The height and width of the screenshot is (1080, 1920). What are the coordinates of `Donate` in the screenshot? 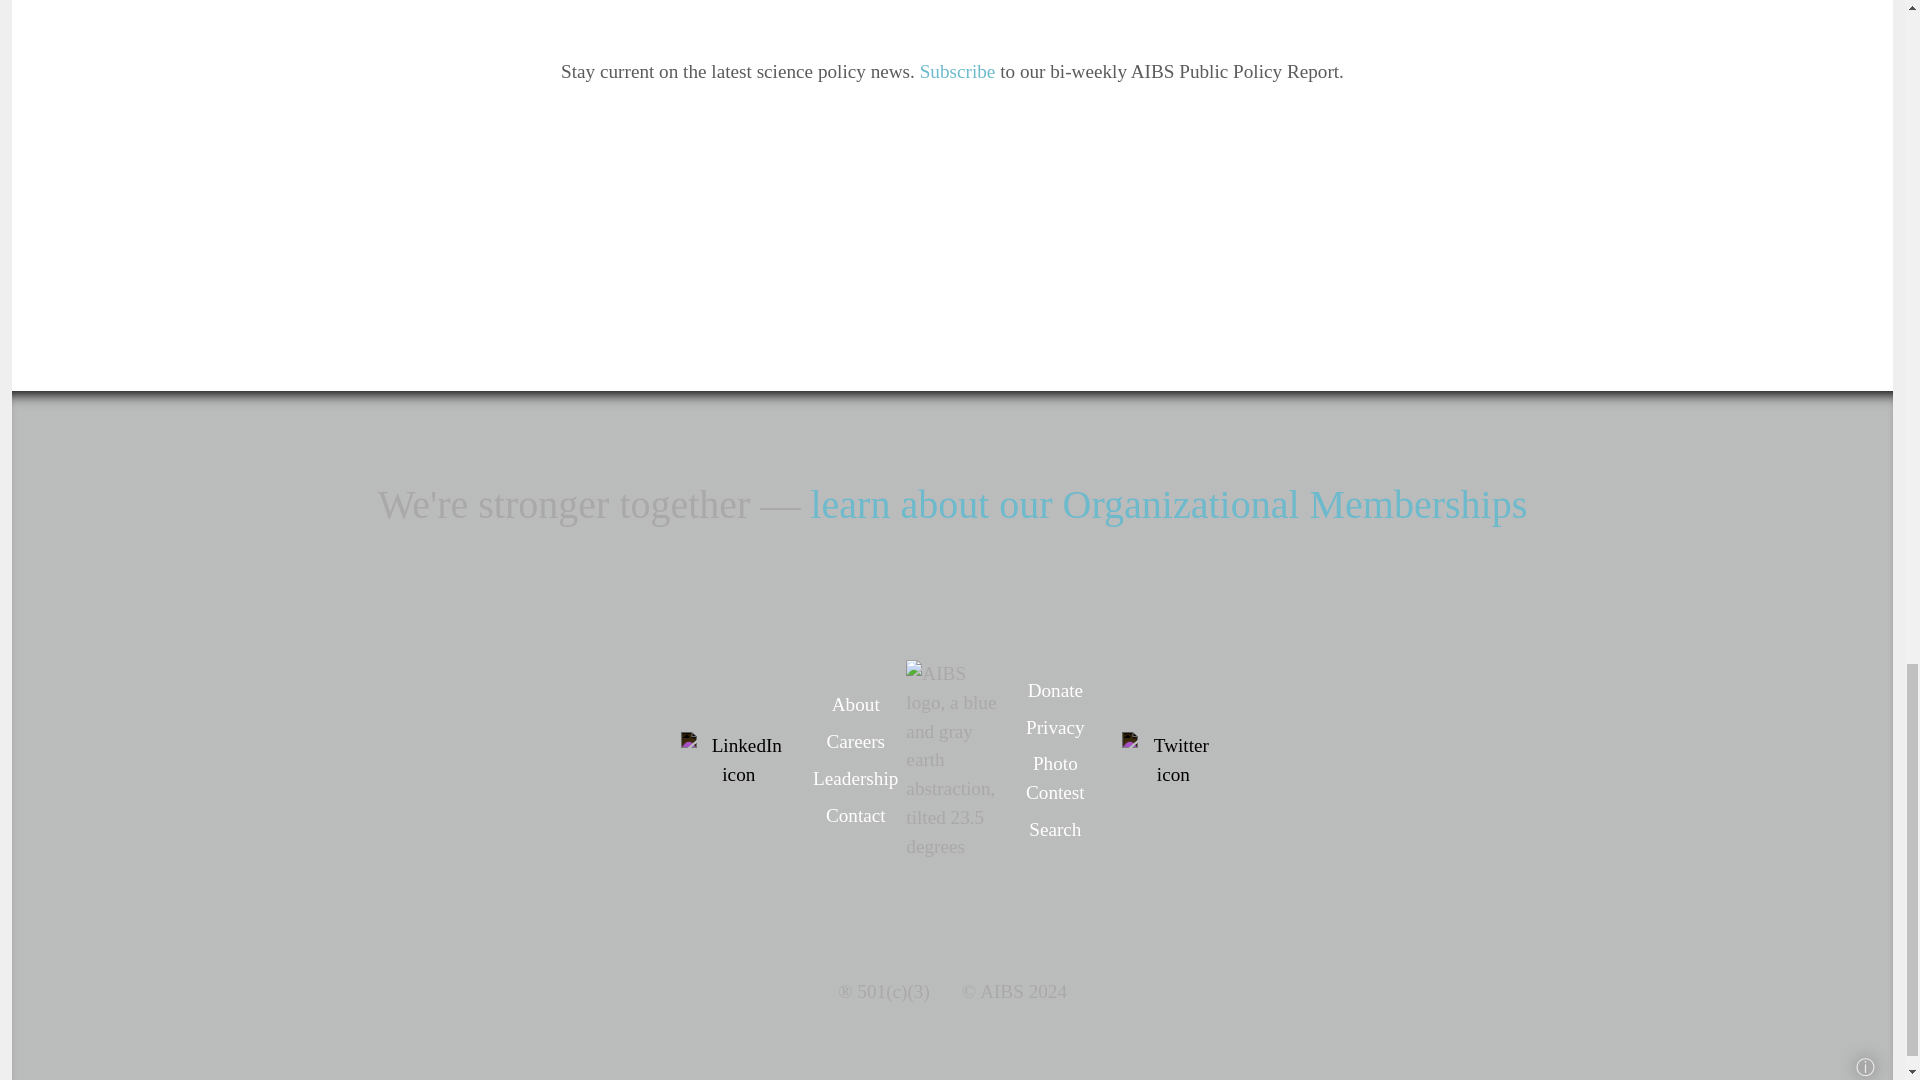 It's located at (1054, 690).